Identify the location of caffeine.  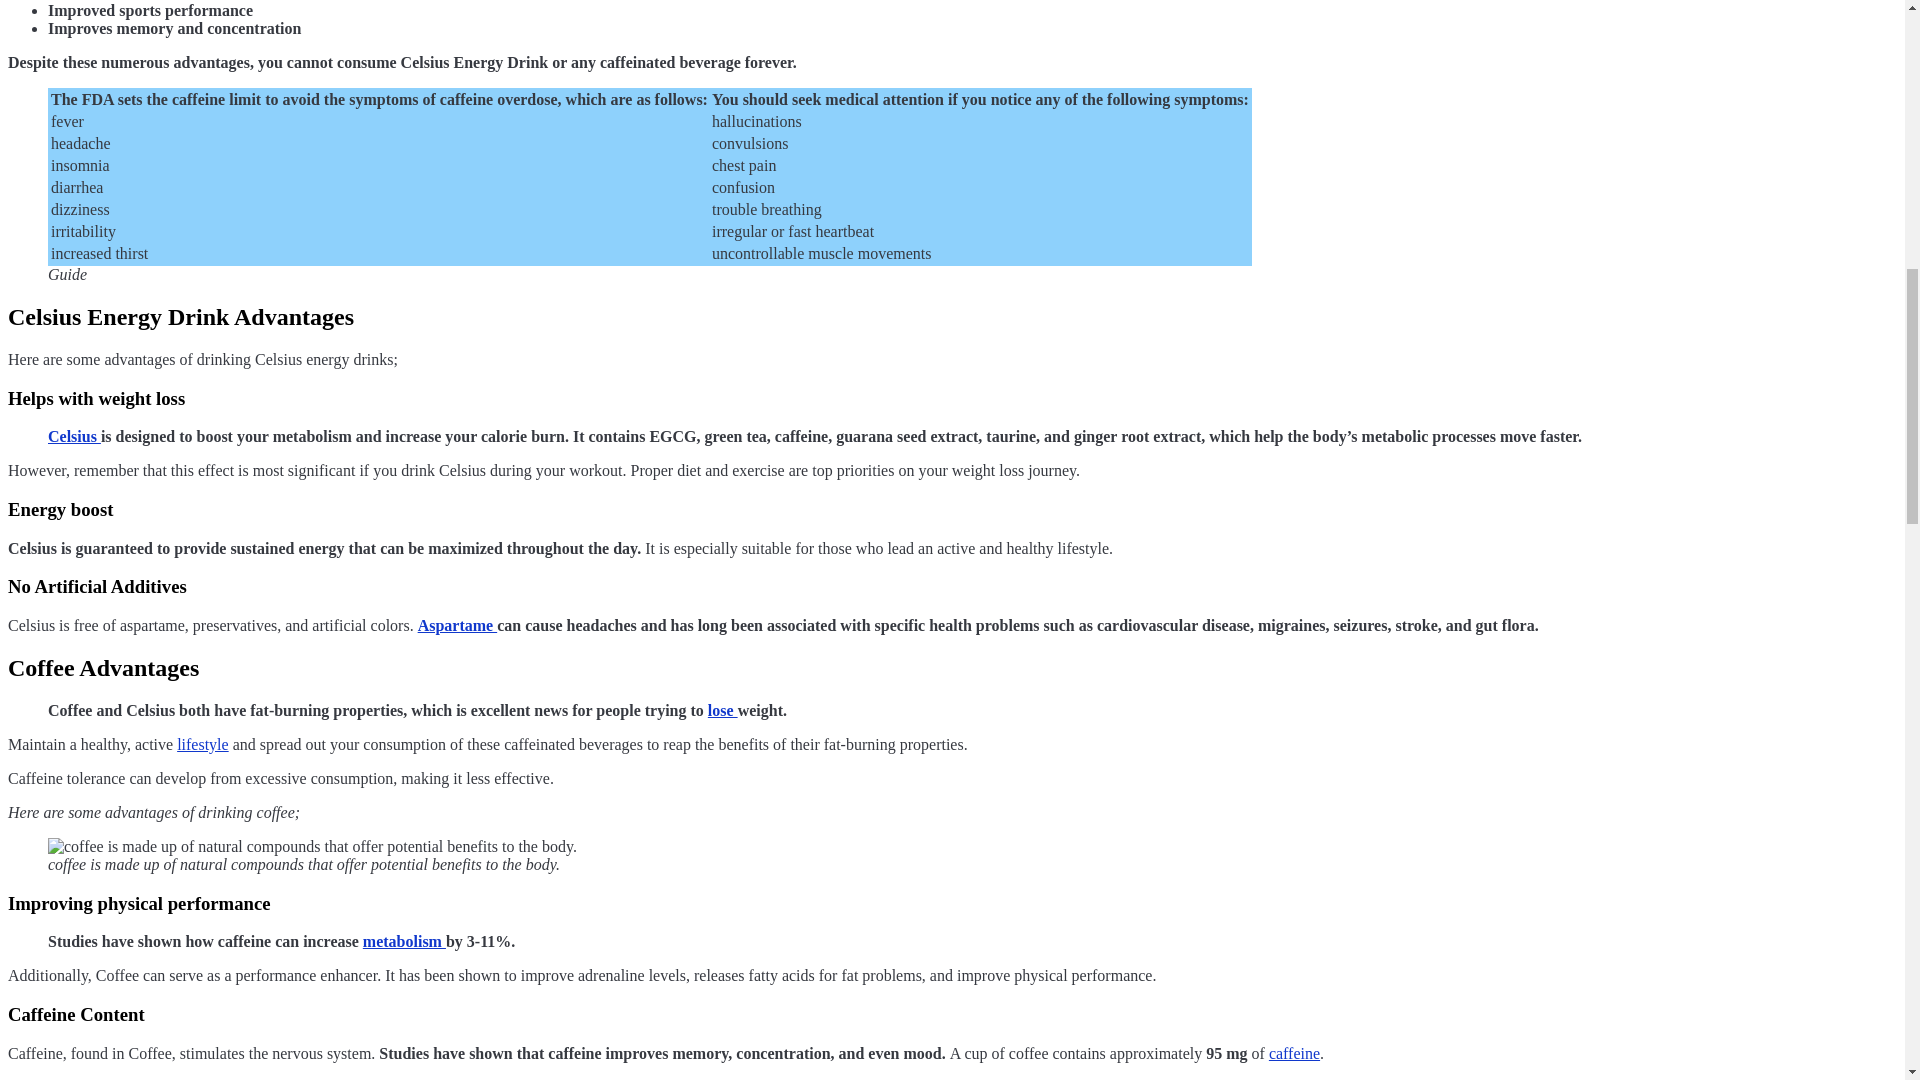
(1294, 1053).